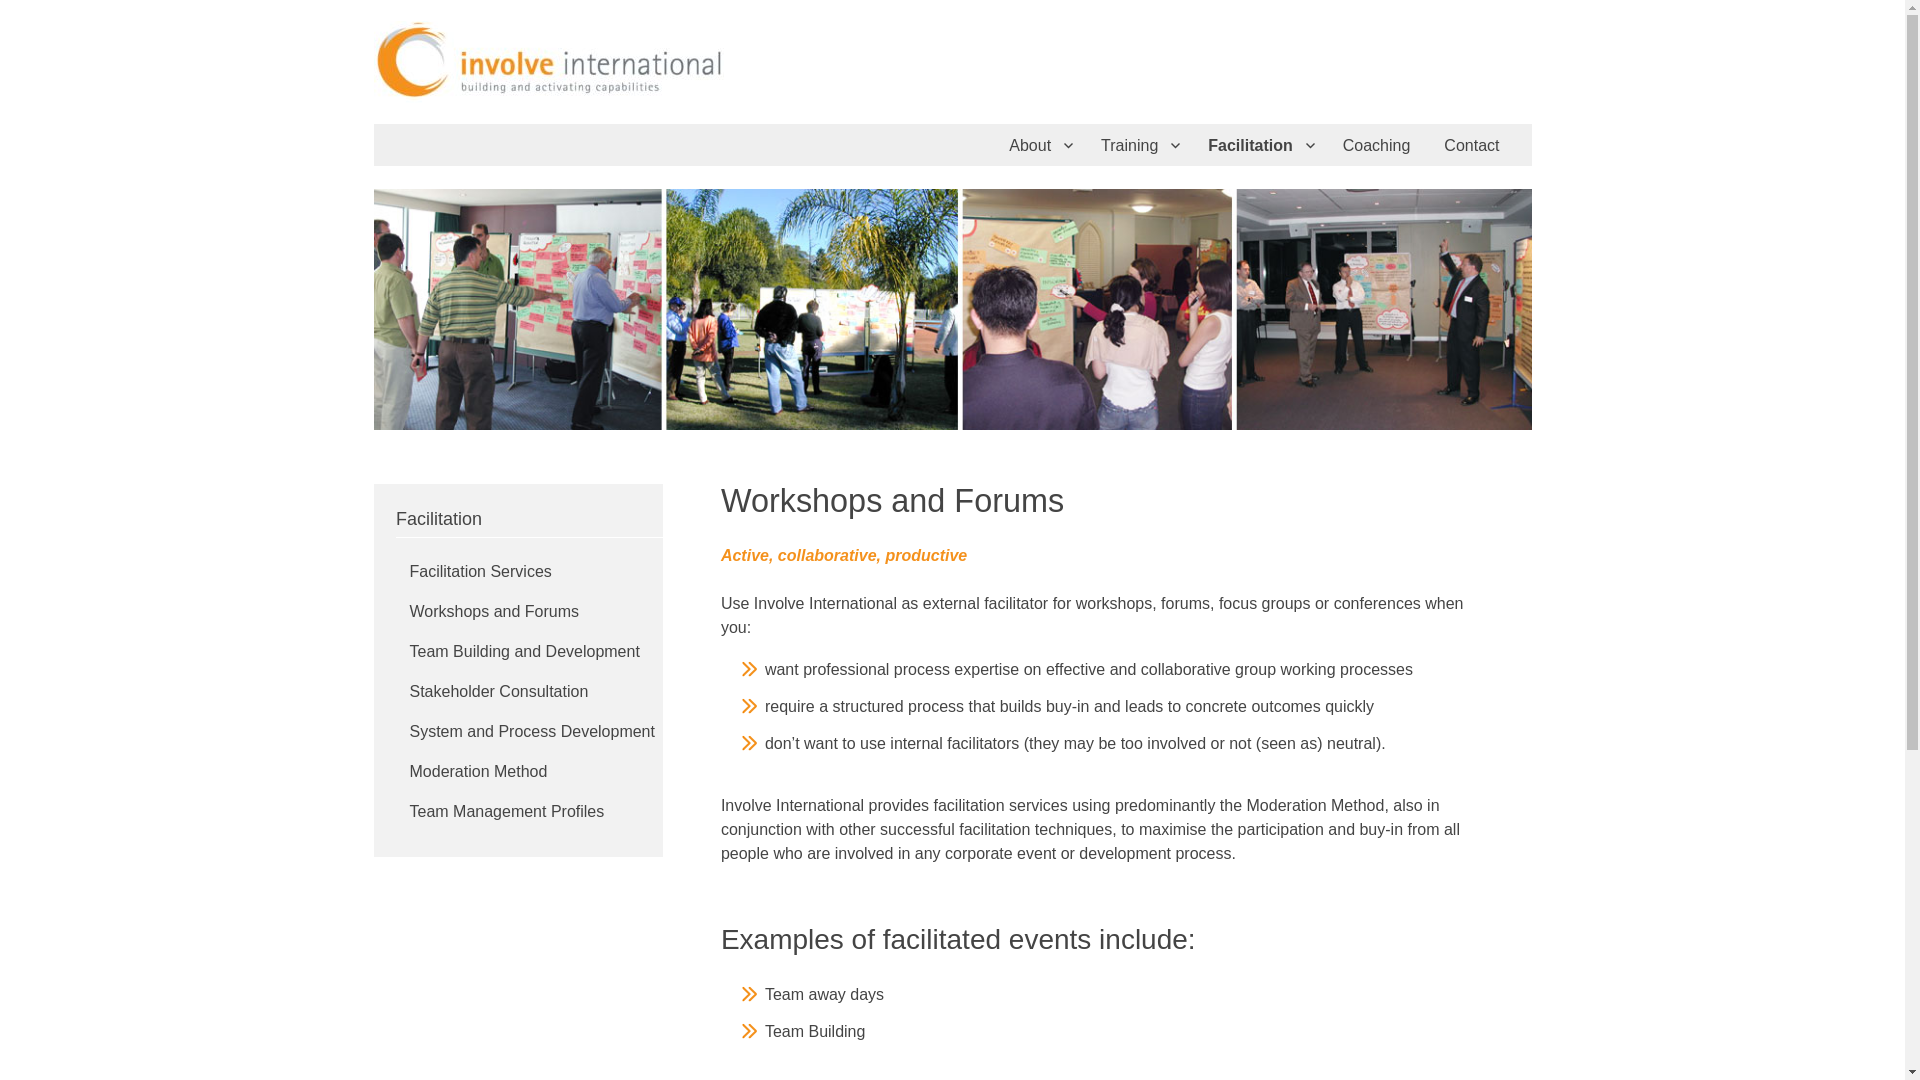 This screenshot has height=1080, width=1920. Describe the element at coordinates (1140, 145) in the screenshot. I see `Training` at that location.